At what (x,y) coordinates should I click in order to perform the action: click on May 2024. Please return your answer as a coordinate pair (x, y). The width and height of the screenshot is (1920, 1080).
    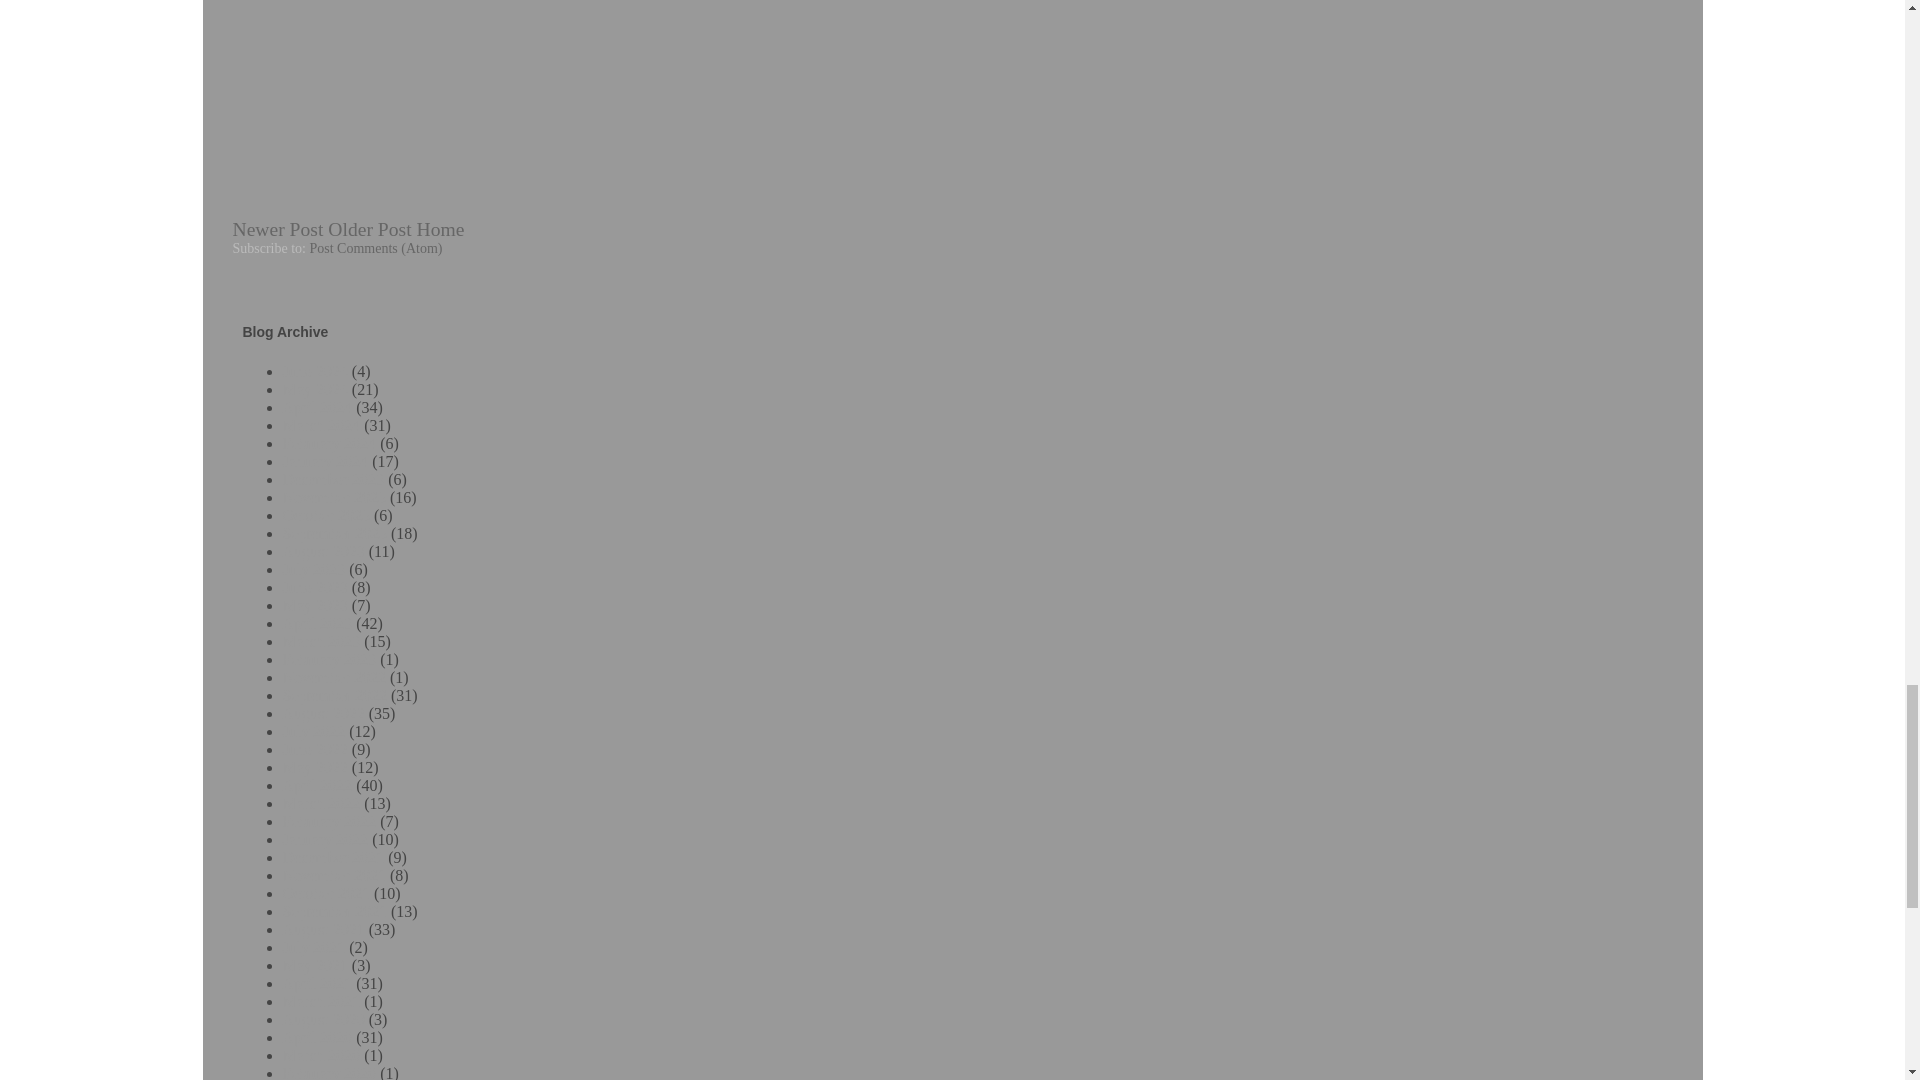
    Looking at the image, I should click on (314, 390).